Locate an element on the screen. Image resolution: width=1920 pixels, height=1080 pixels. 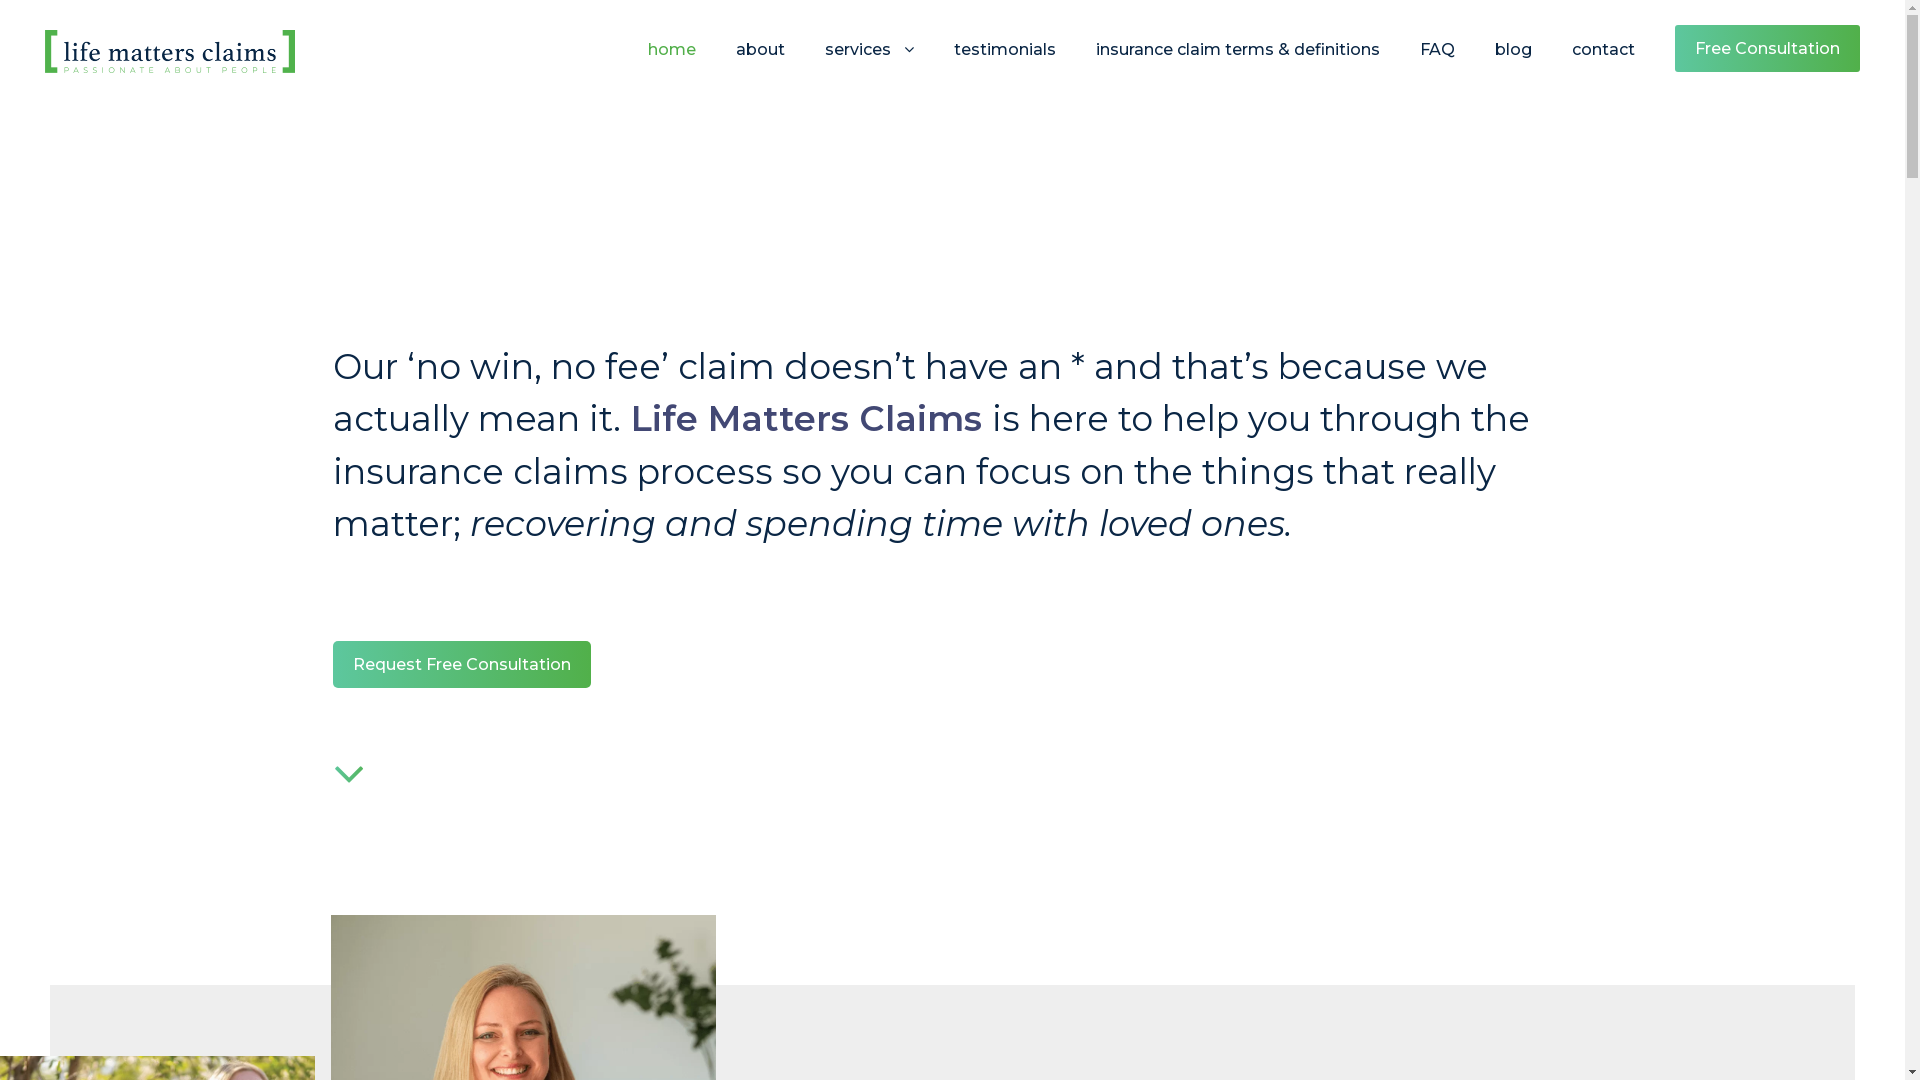
Request Free Consultation is located at coordinates (461, 664).